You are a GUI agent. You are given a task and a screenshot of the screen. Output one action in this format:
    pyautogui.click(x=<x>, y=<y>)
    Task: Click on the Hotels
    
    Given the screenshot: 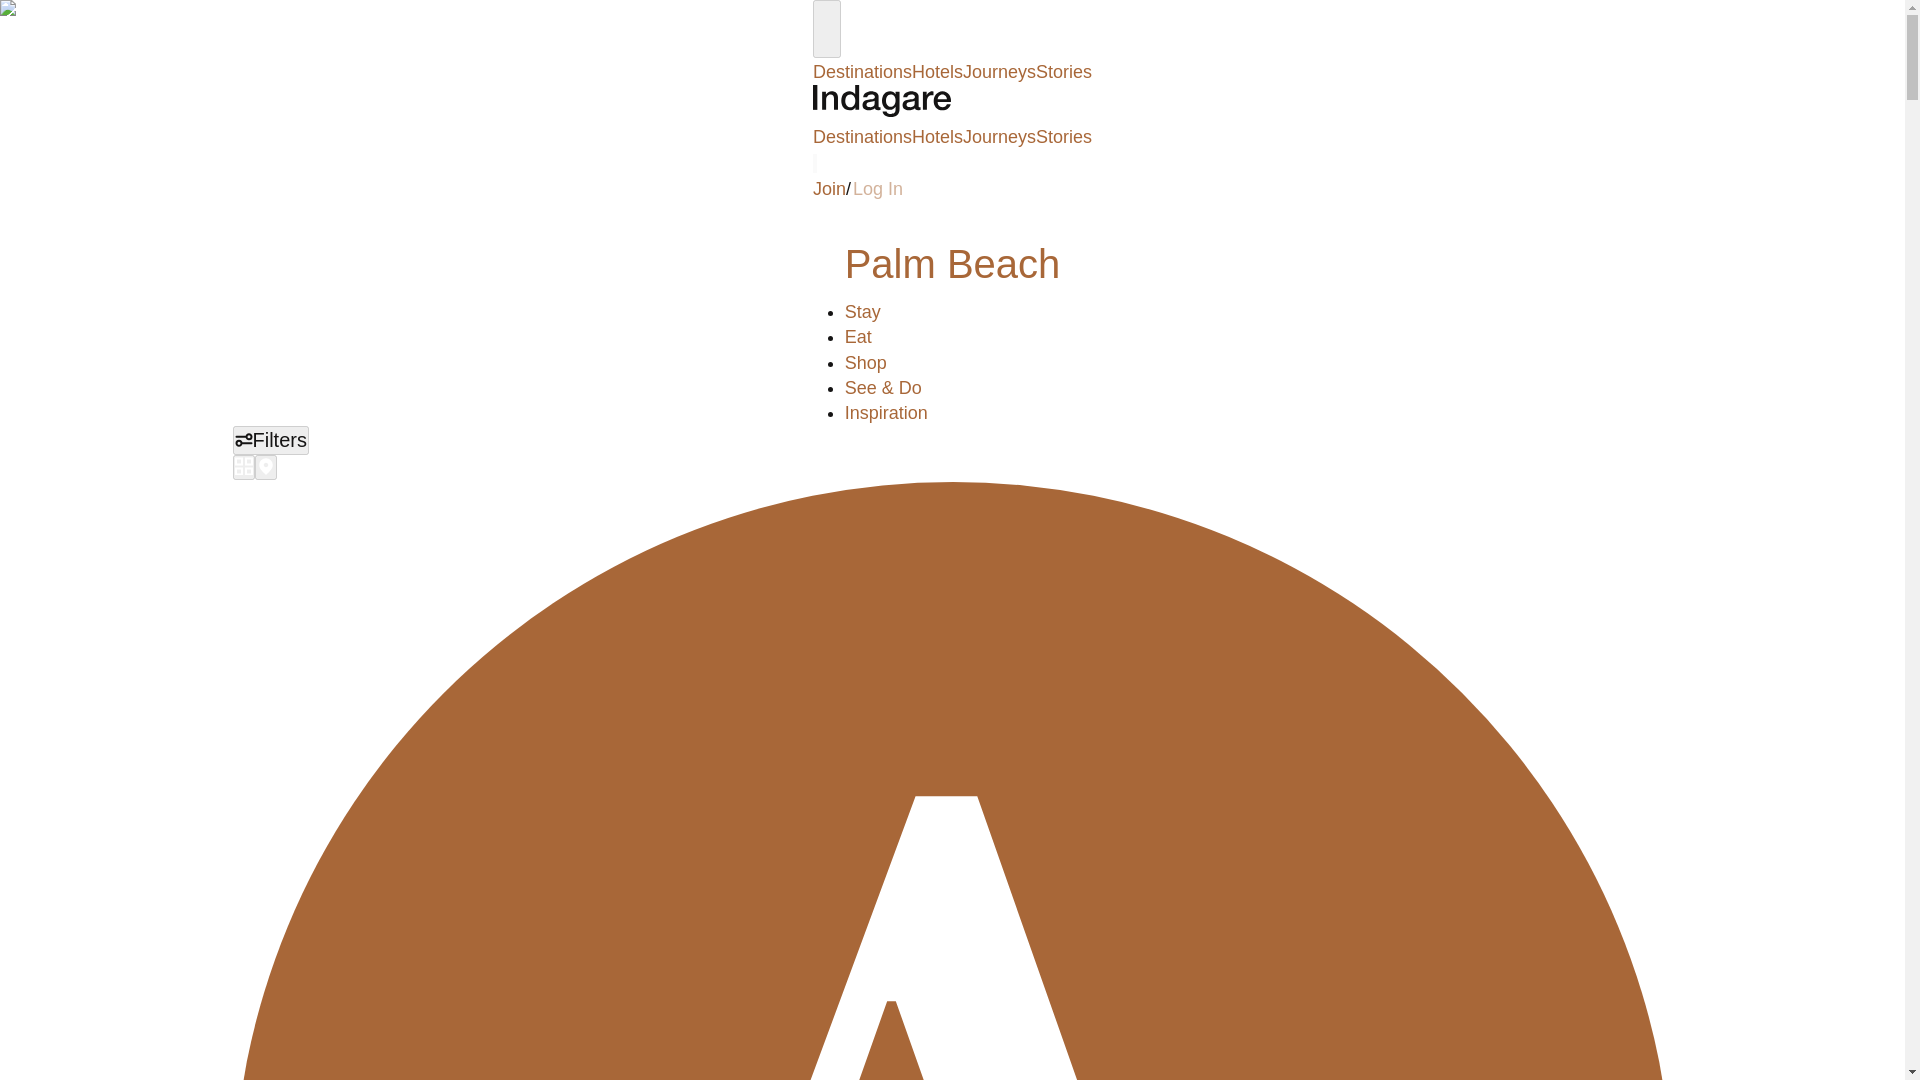 What is the action you would take?
    pyautogui.click(x=938, y=136)
    